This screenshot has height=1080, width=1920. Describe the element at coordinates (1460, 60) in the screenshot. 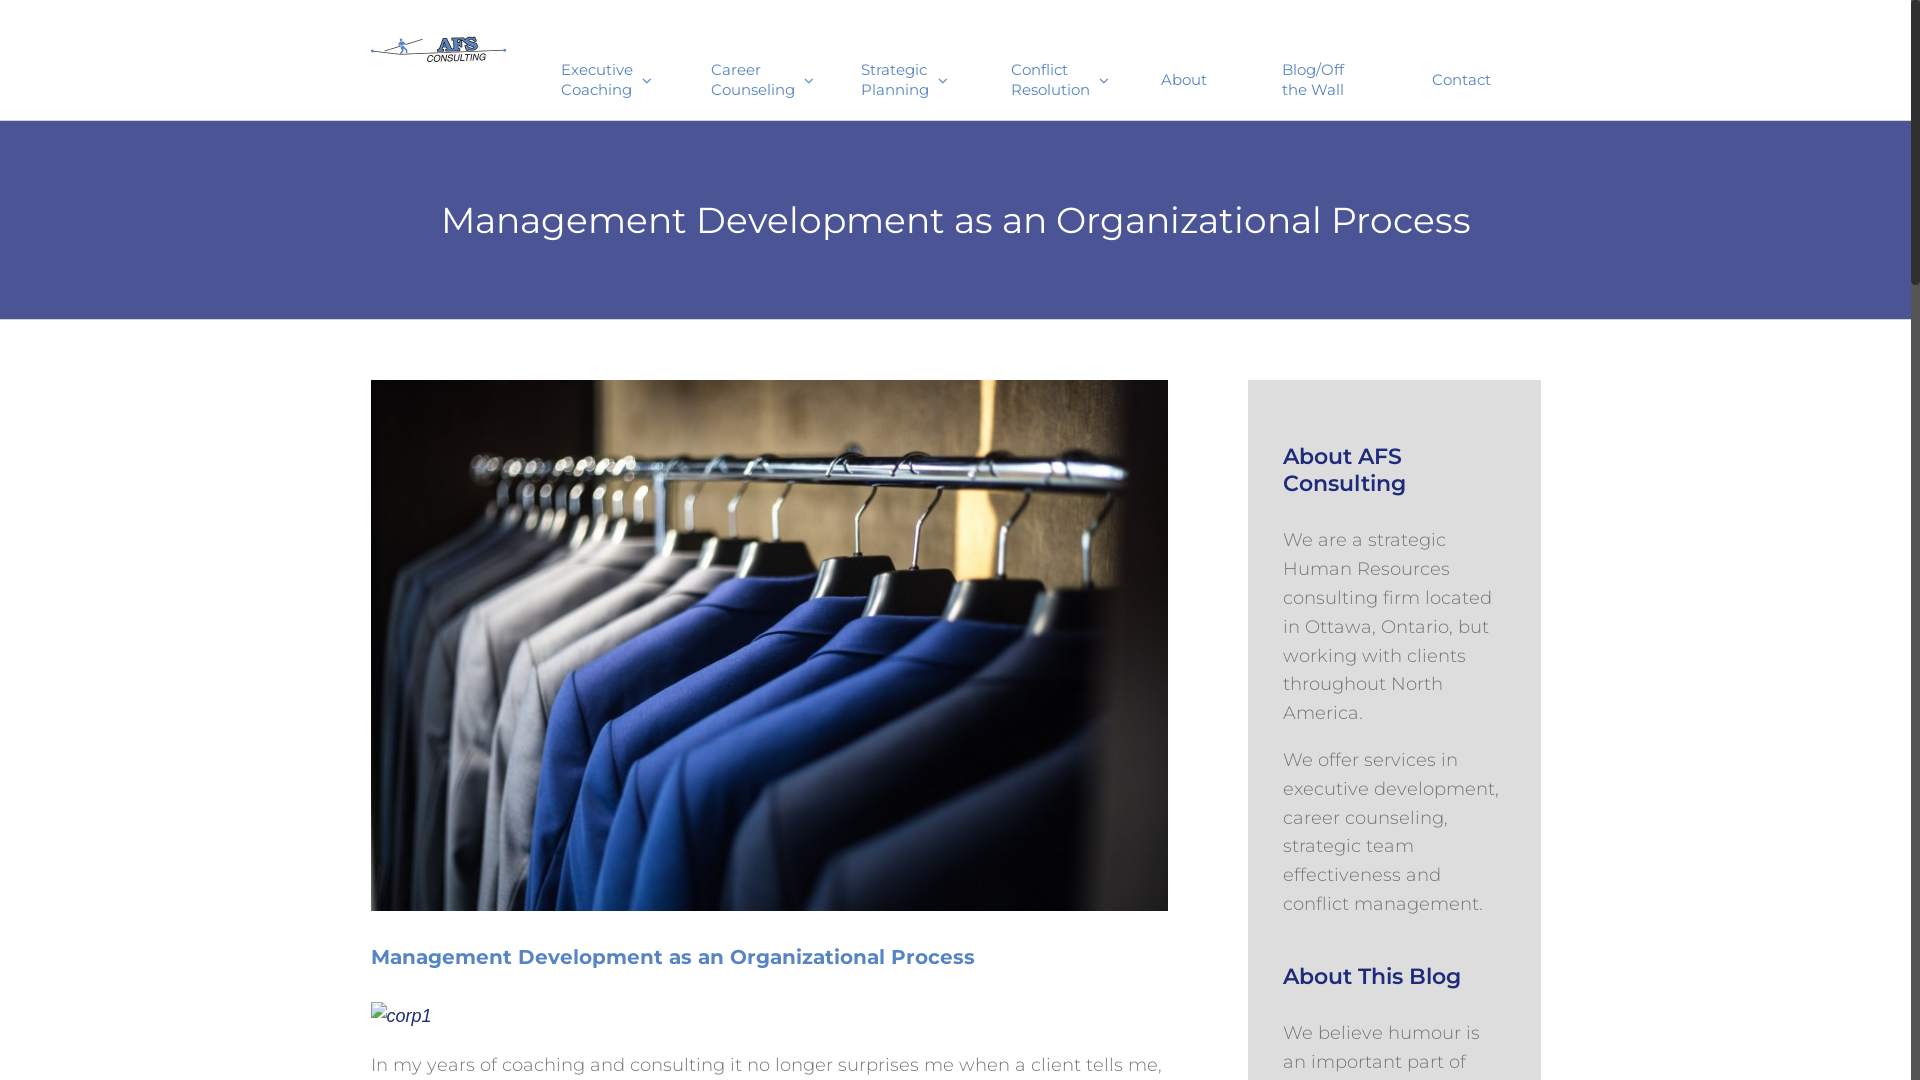

I see `Contact` at that location.